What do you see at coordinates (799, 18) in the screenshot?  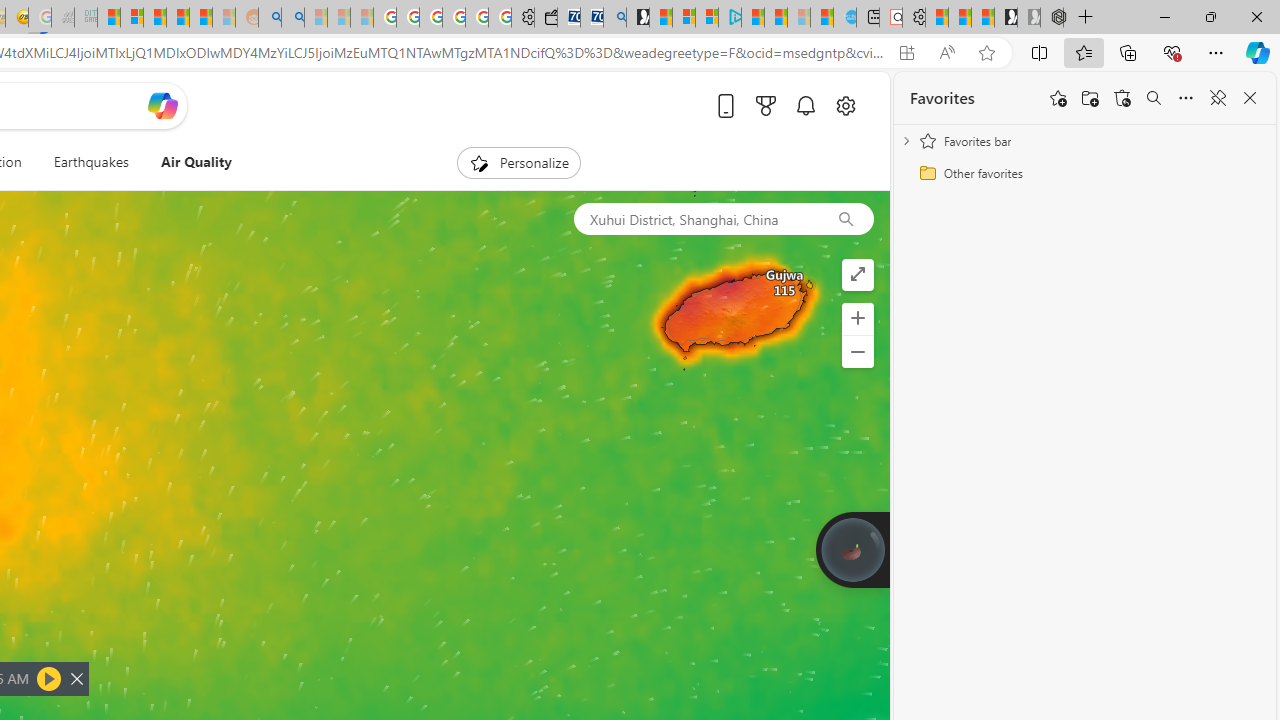 I see `Microsoft Start - Sleeping` at bounding box center [799, 18].